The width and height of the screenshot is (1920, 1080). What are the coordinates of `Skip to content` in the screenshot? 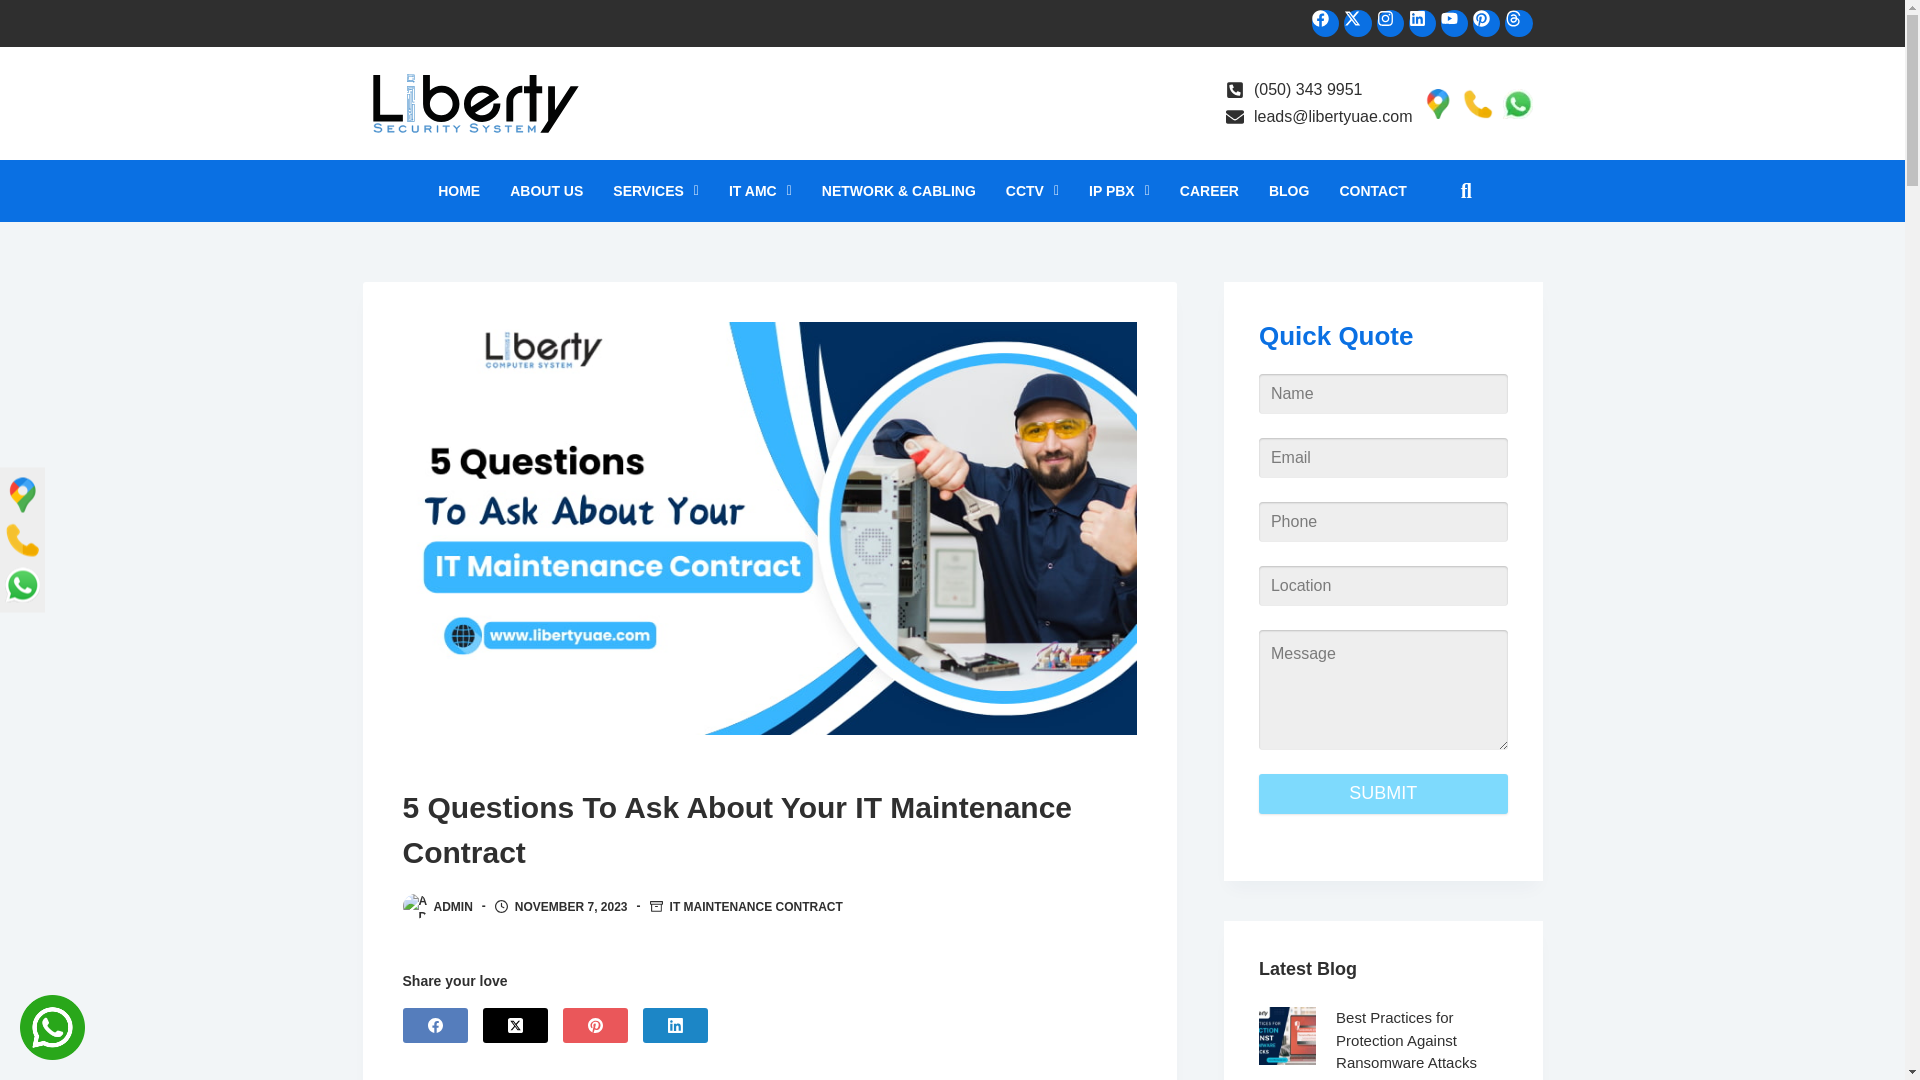 It's located at (20, 10).